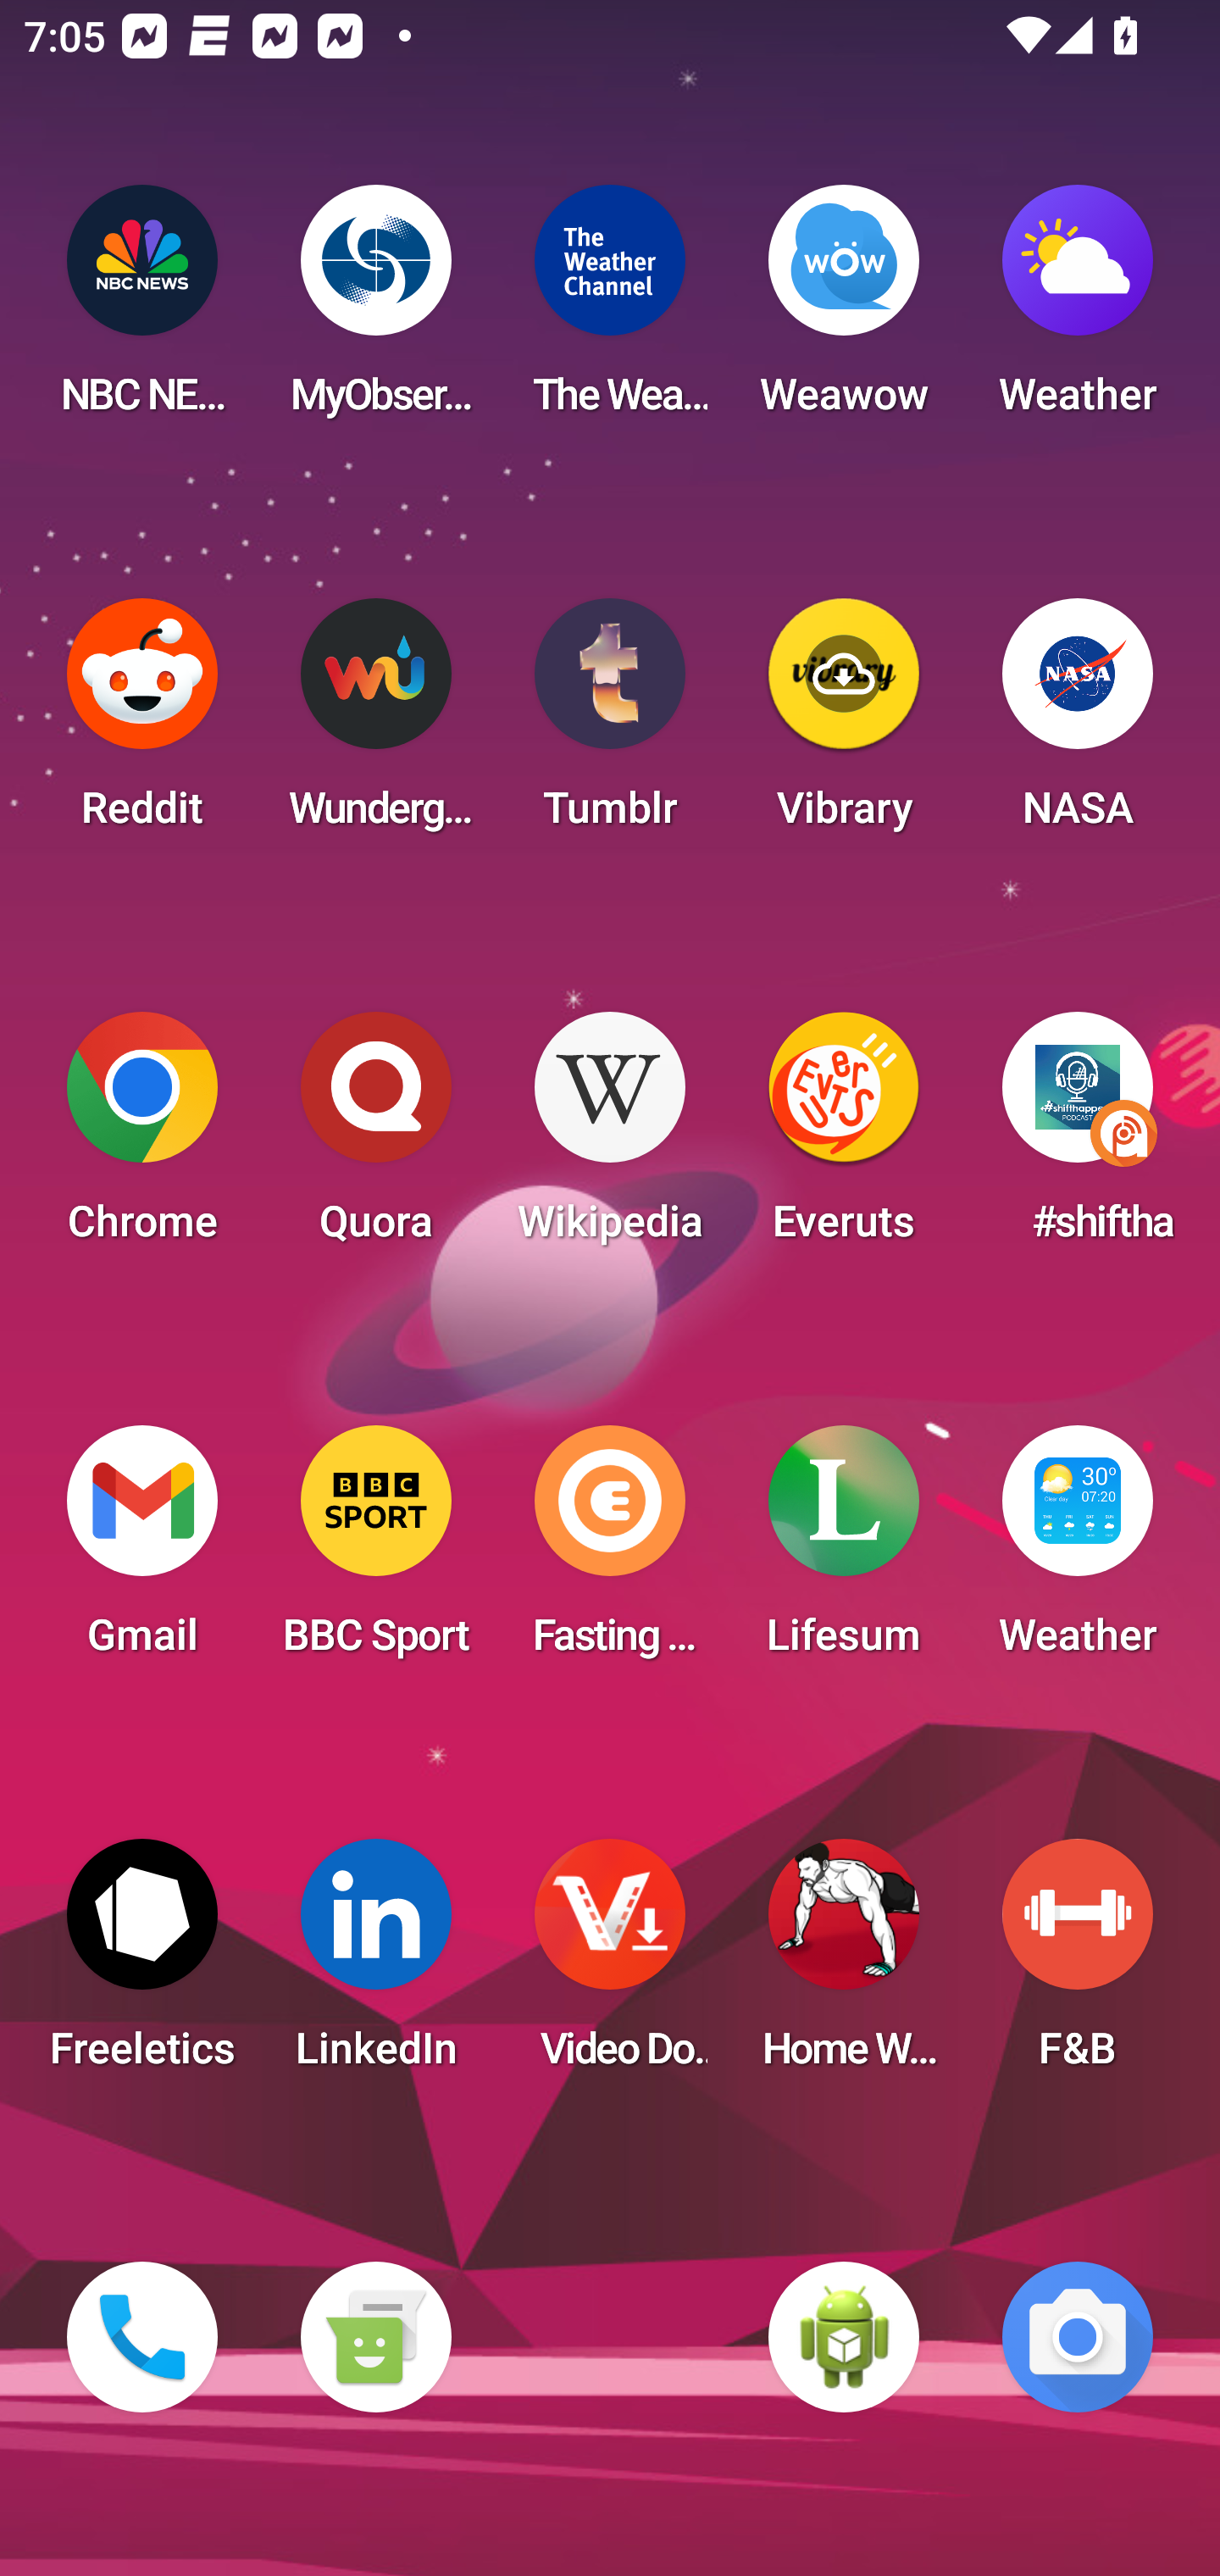 The height and width of the screenshot is (2576, 1220). Describe the element at coordinates (844, 310) in the screenshot. I see `Weawow` at that location.